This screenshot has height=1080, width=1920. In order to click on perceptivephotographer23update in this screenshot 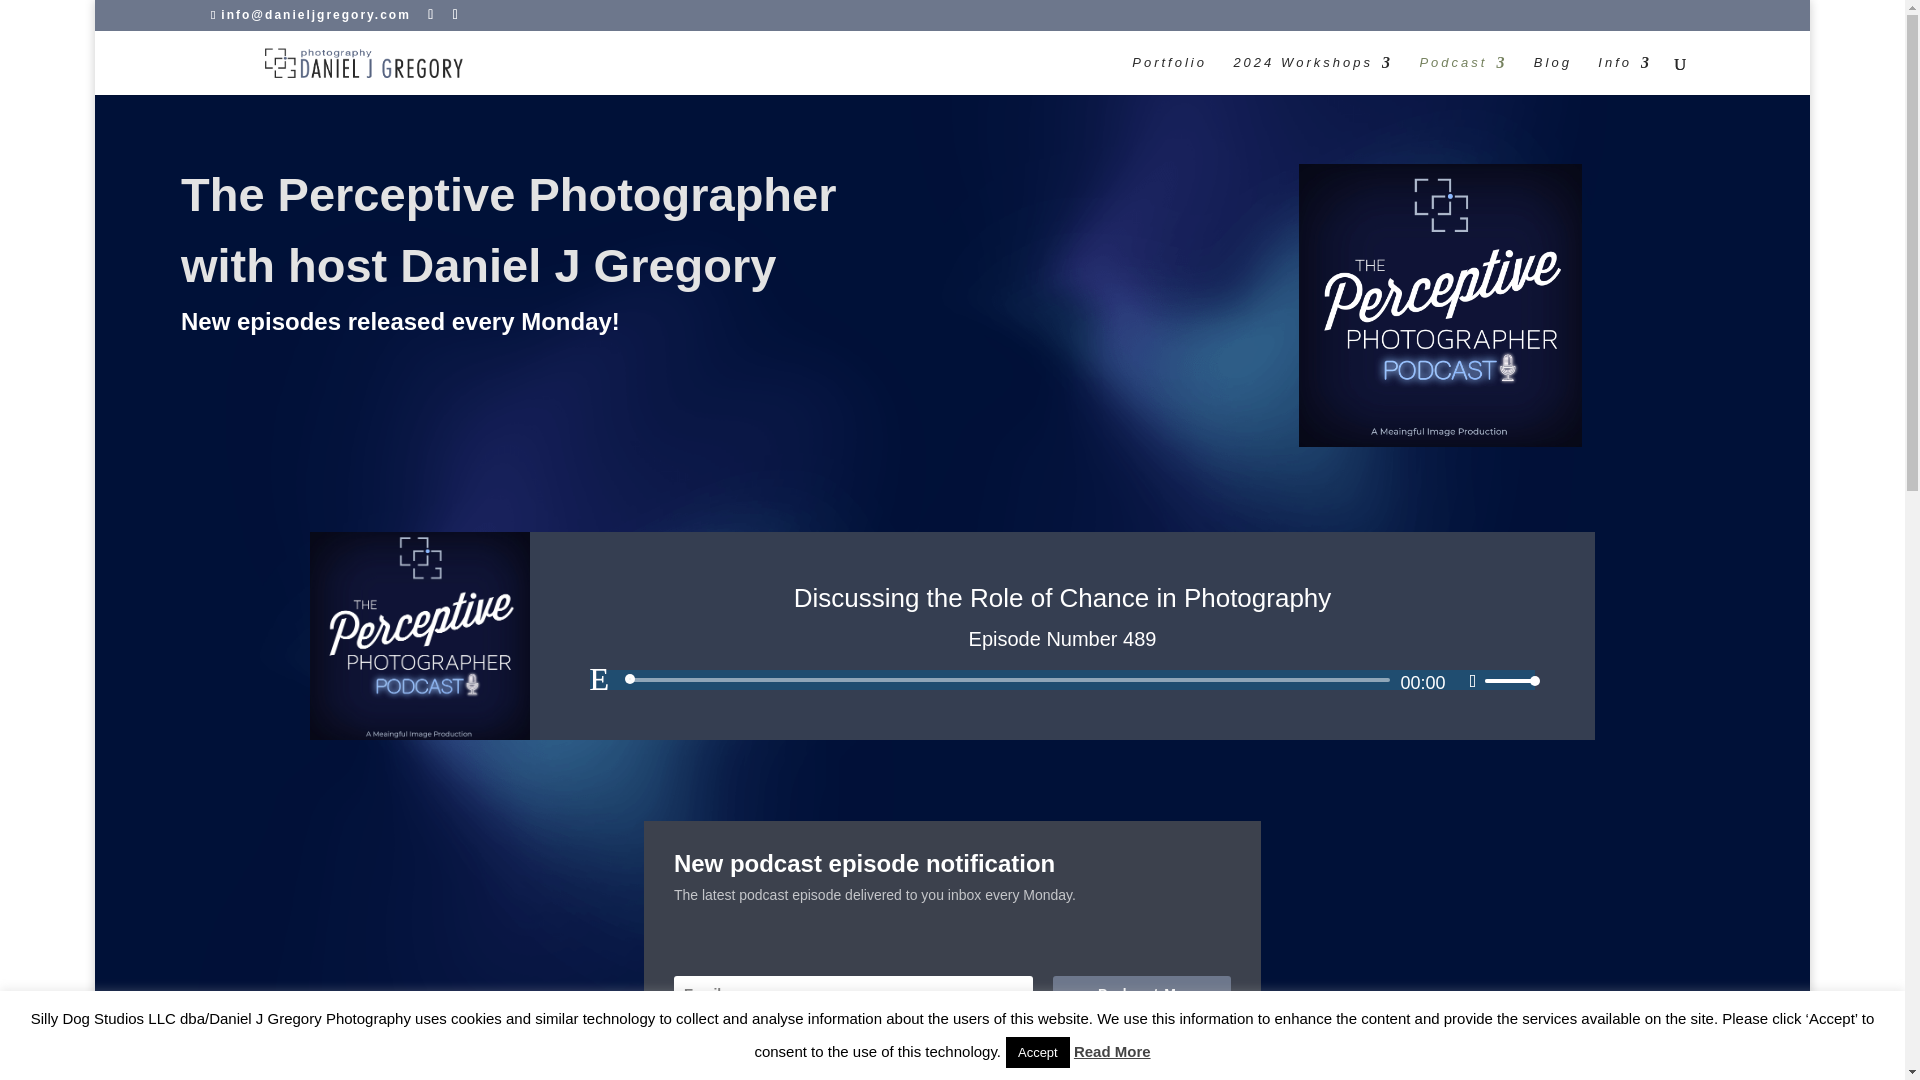, I will do `click(1440, 306)`.